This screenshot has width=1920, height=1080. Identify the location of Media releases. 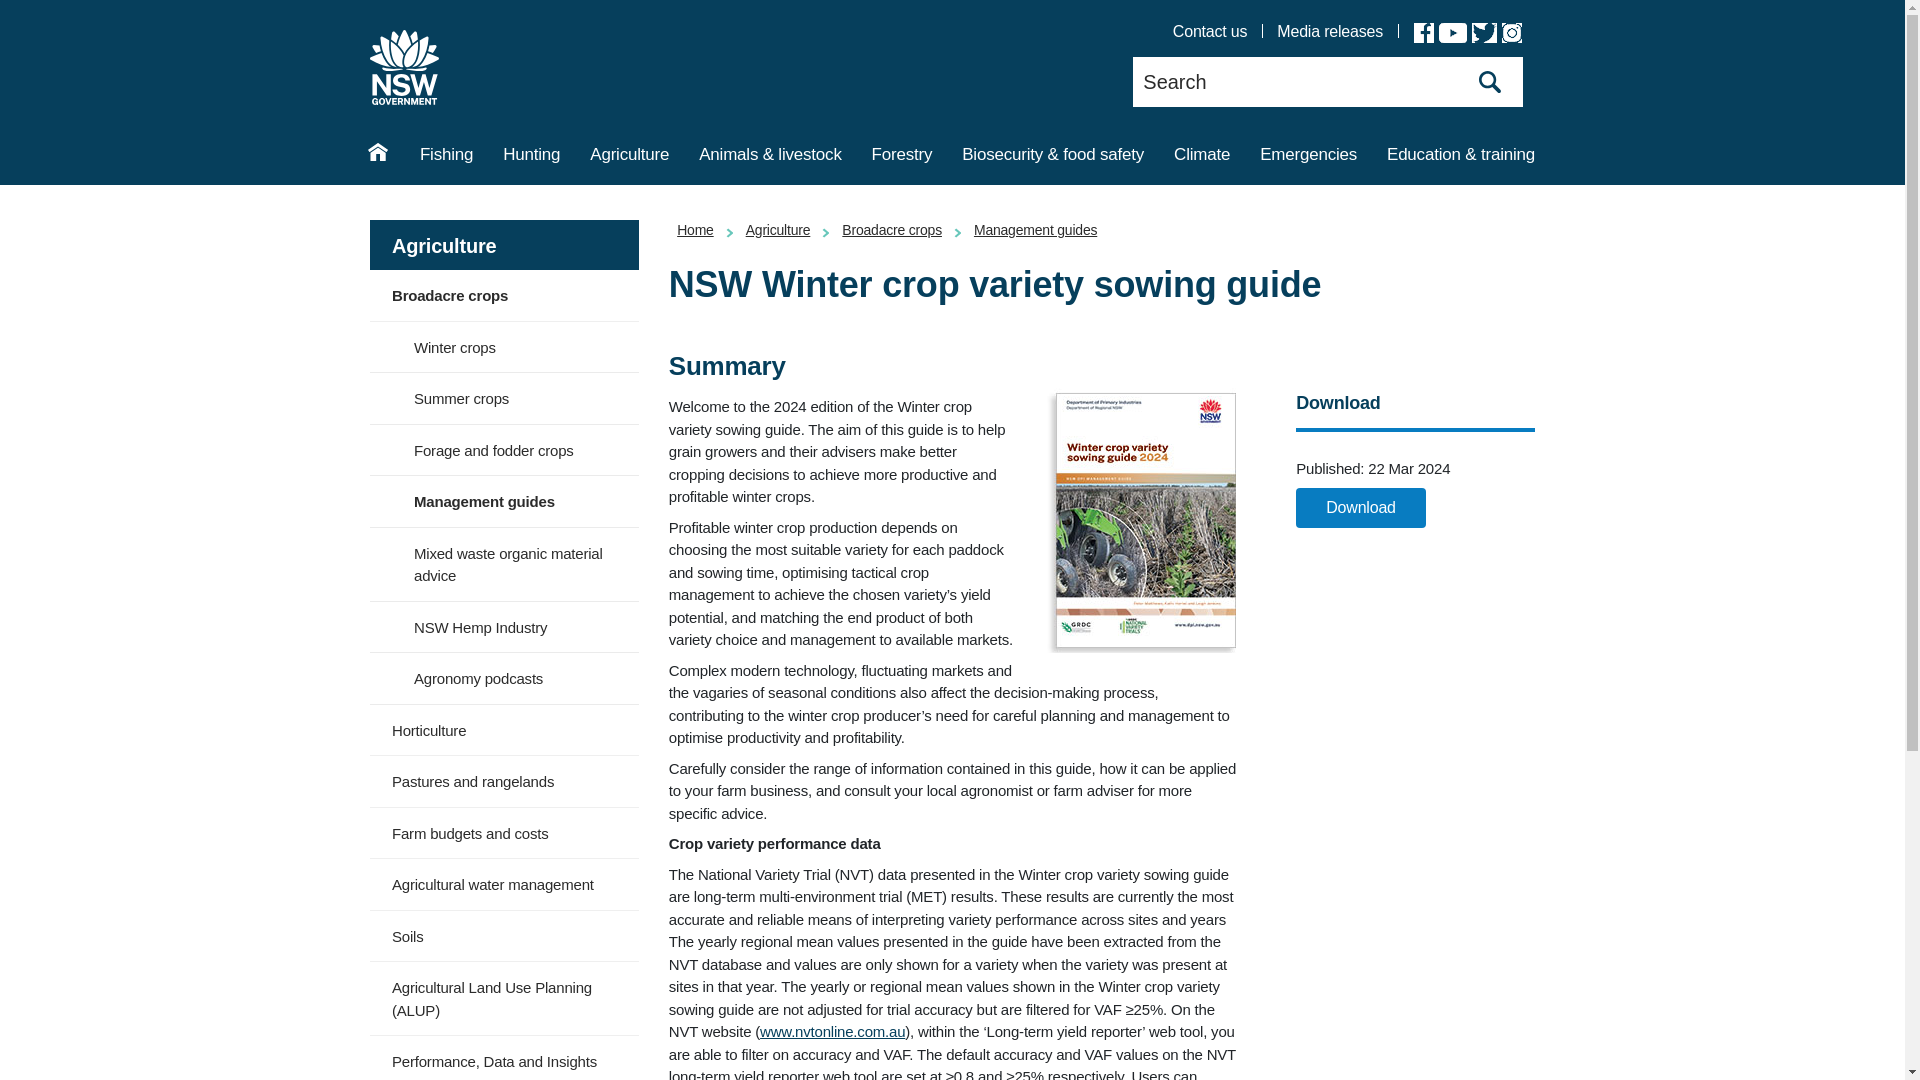
(1329, 32).